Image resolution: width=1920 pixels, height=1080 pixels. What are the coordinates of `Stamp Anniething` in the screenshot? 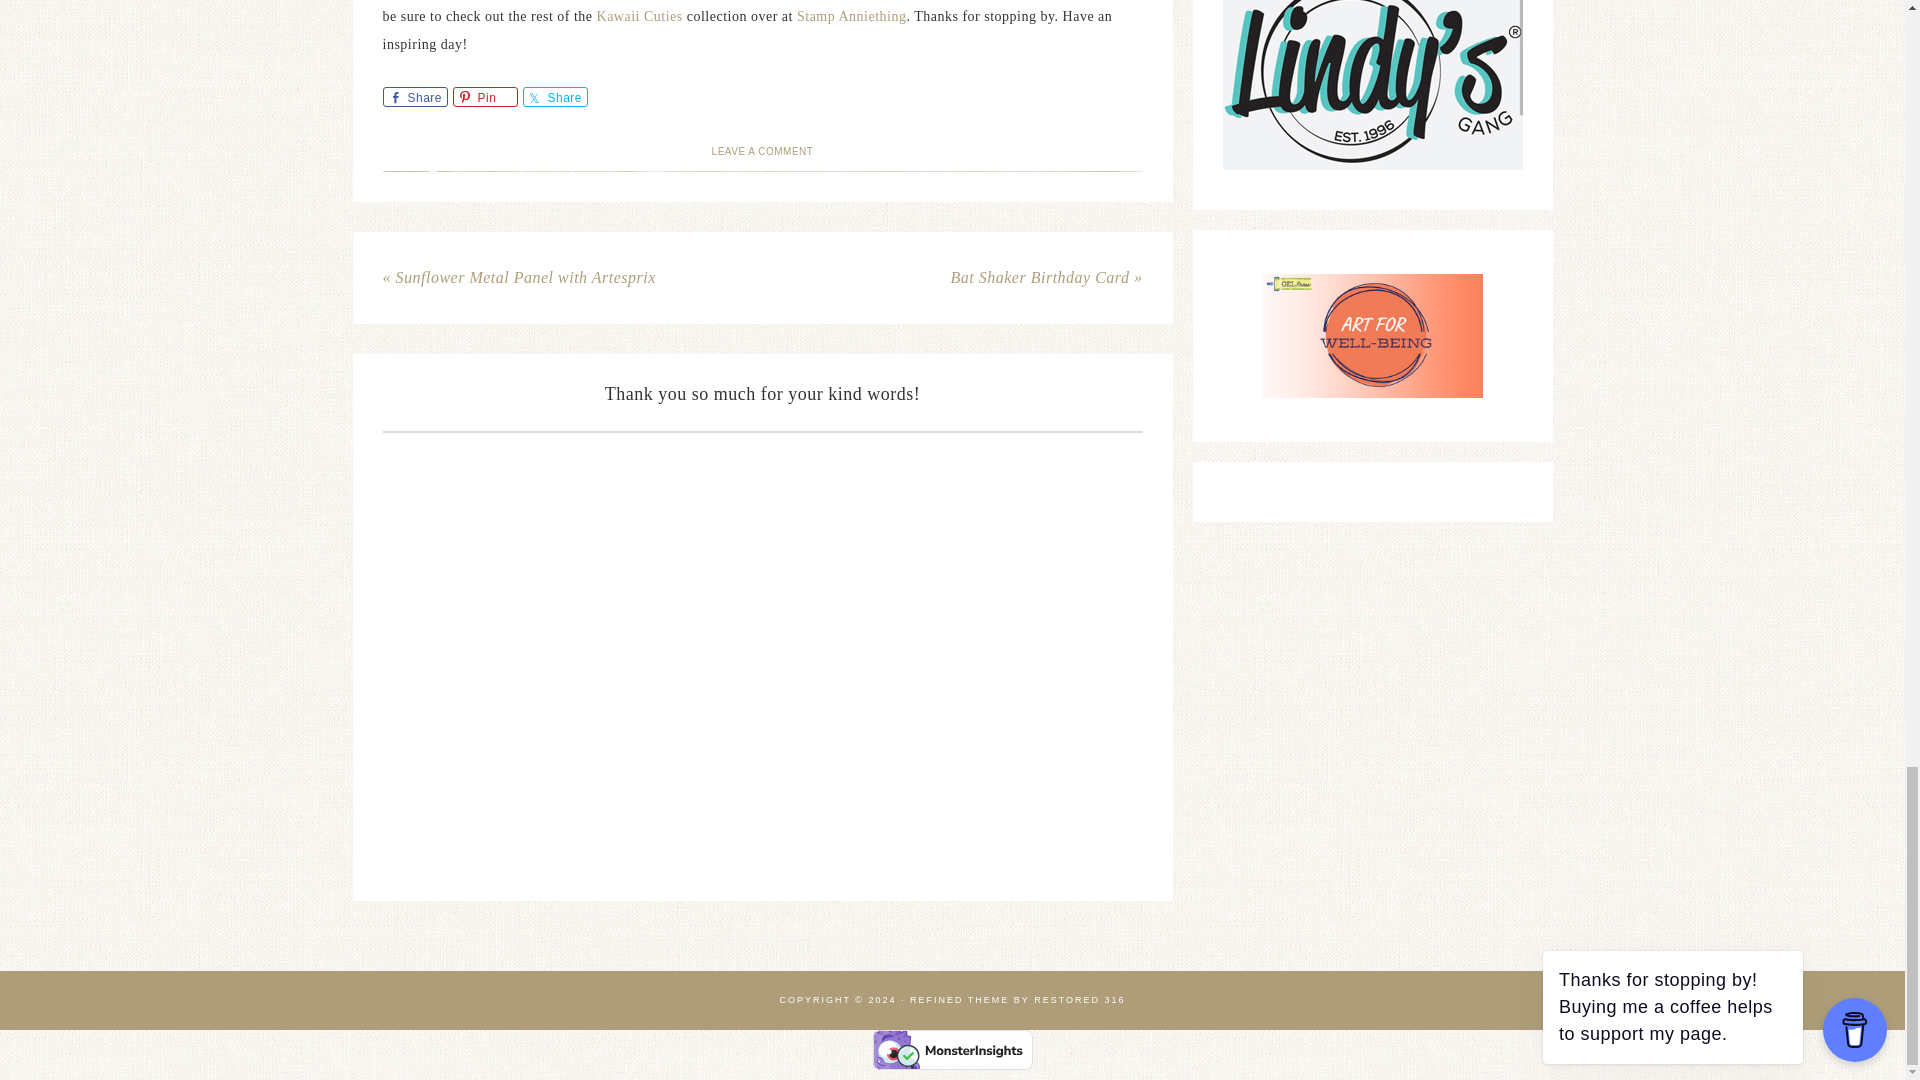 It's located at (851, 16).